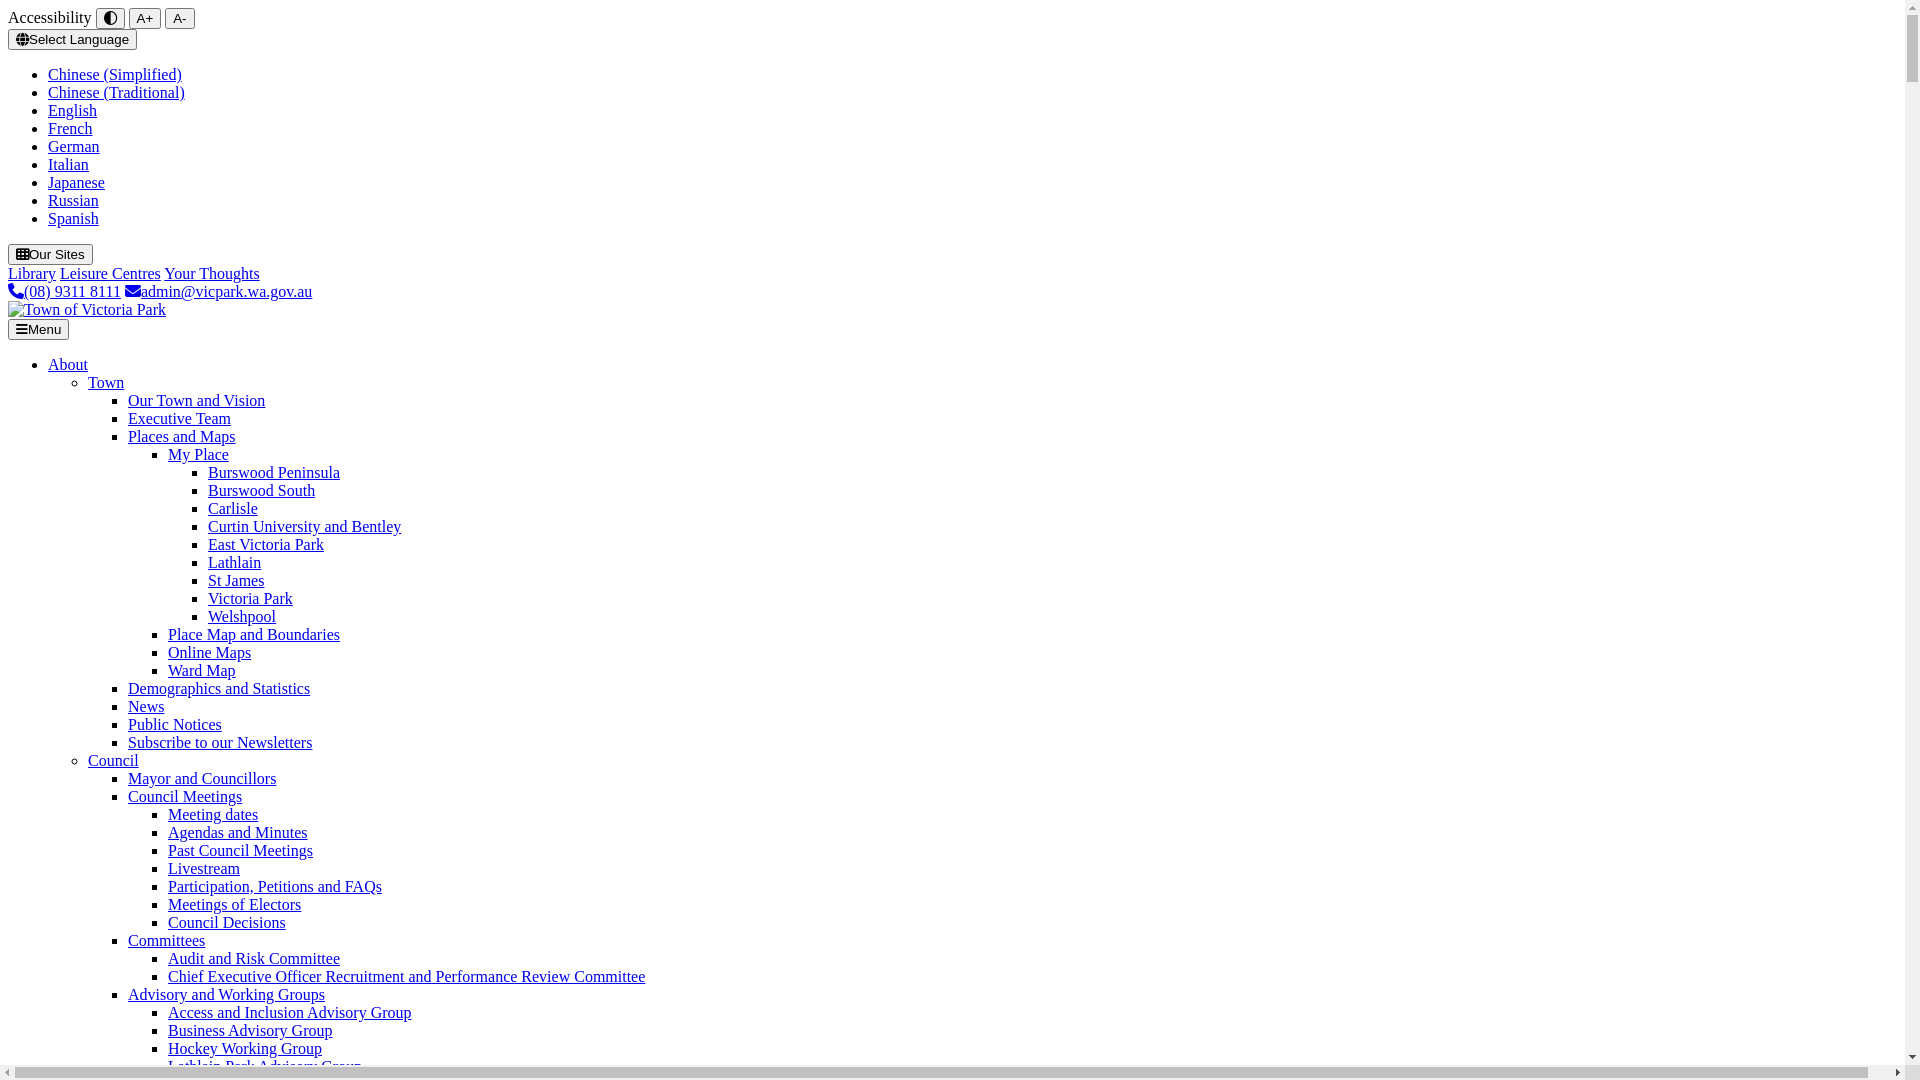 The image size is (1920, 1080). What do you see at coordinates (233, 508) in the screenshot?
I see `Carlisle` at bounding box center [233, 508].